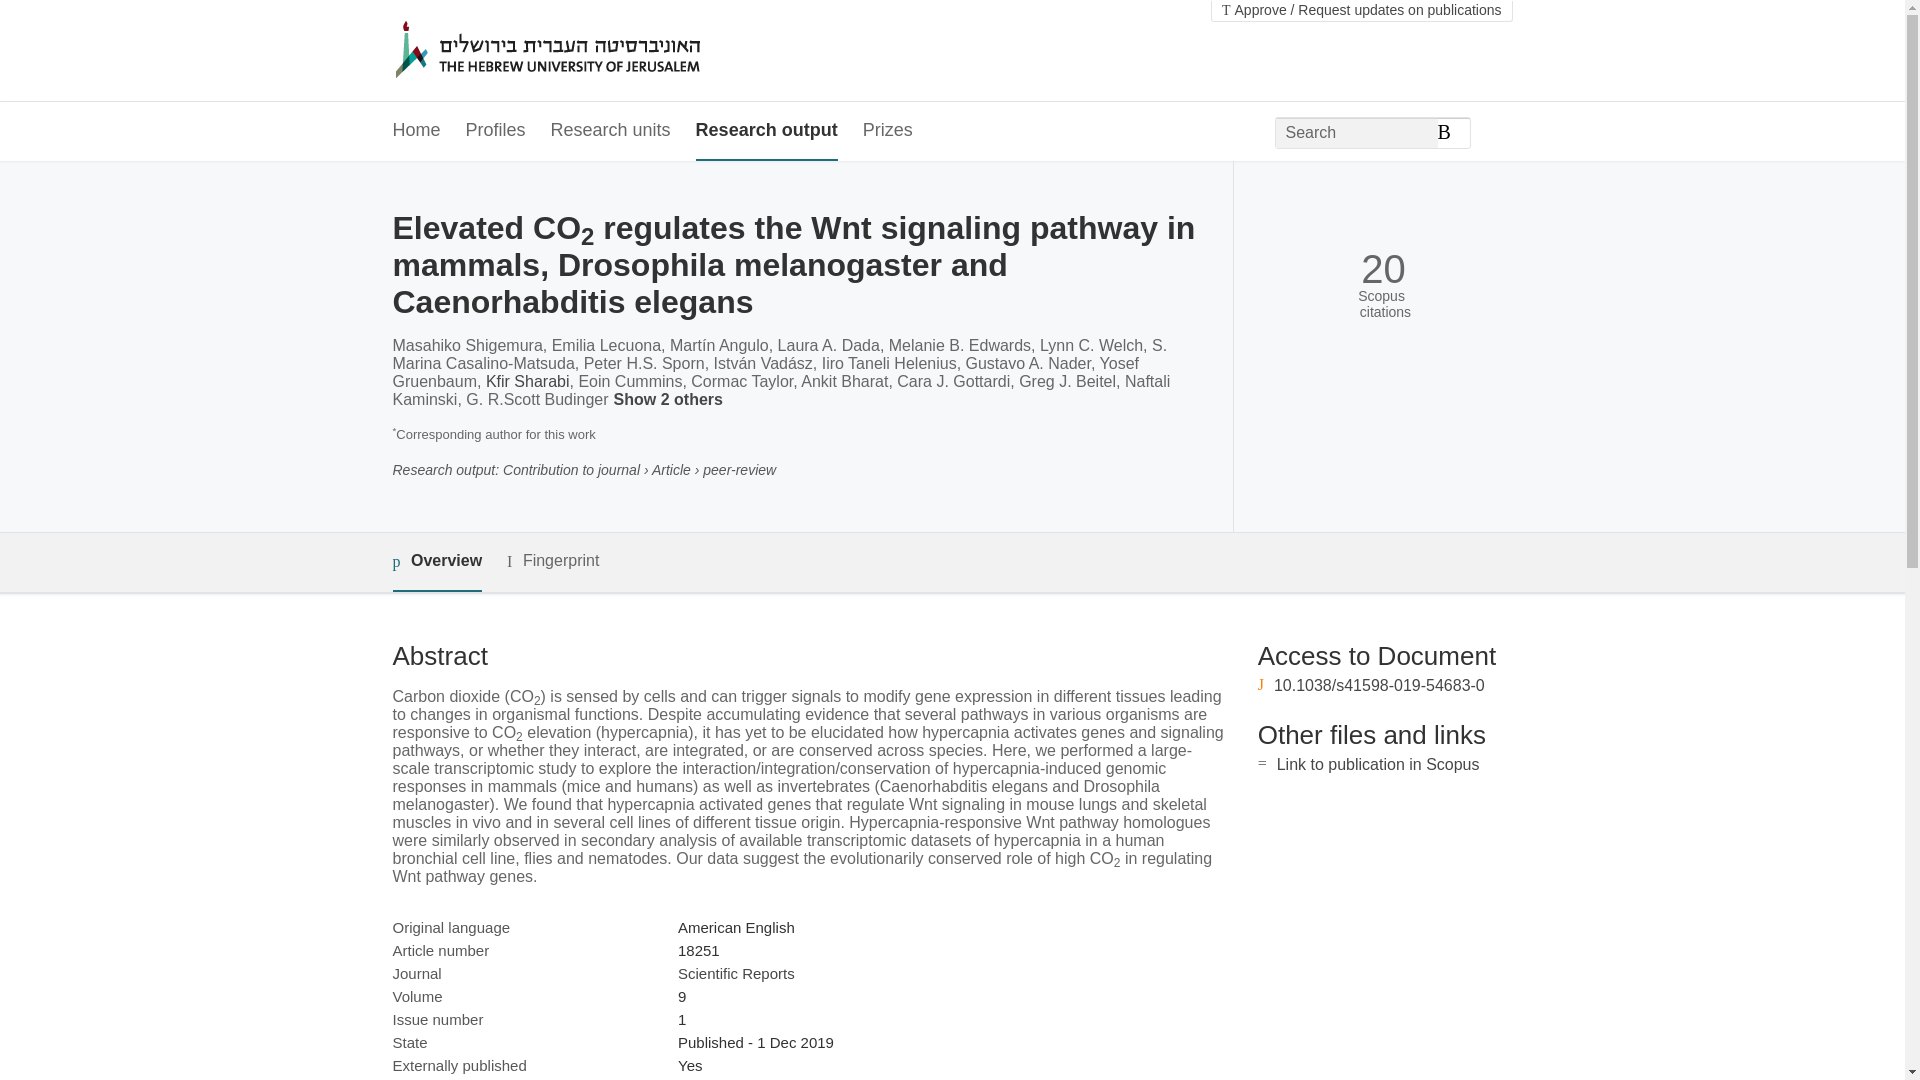 Image resolution: width=1920 pixels, height=1080 pixels. What do you see at coordinates (766, 130) in the screenshot?
I see `Research output` at bounding box center [766, 130].